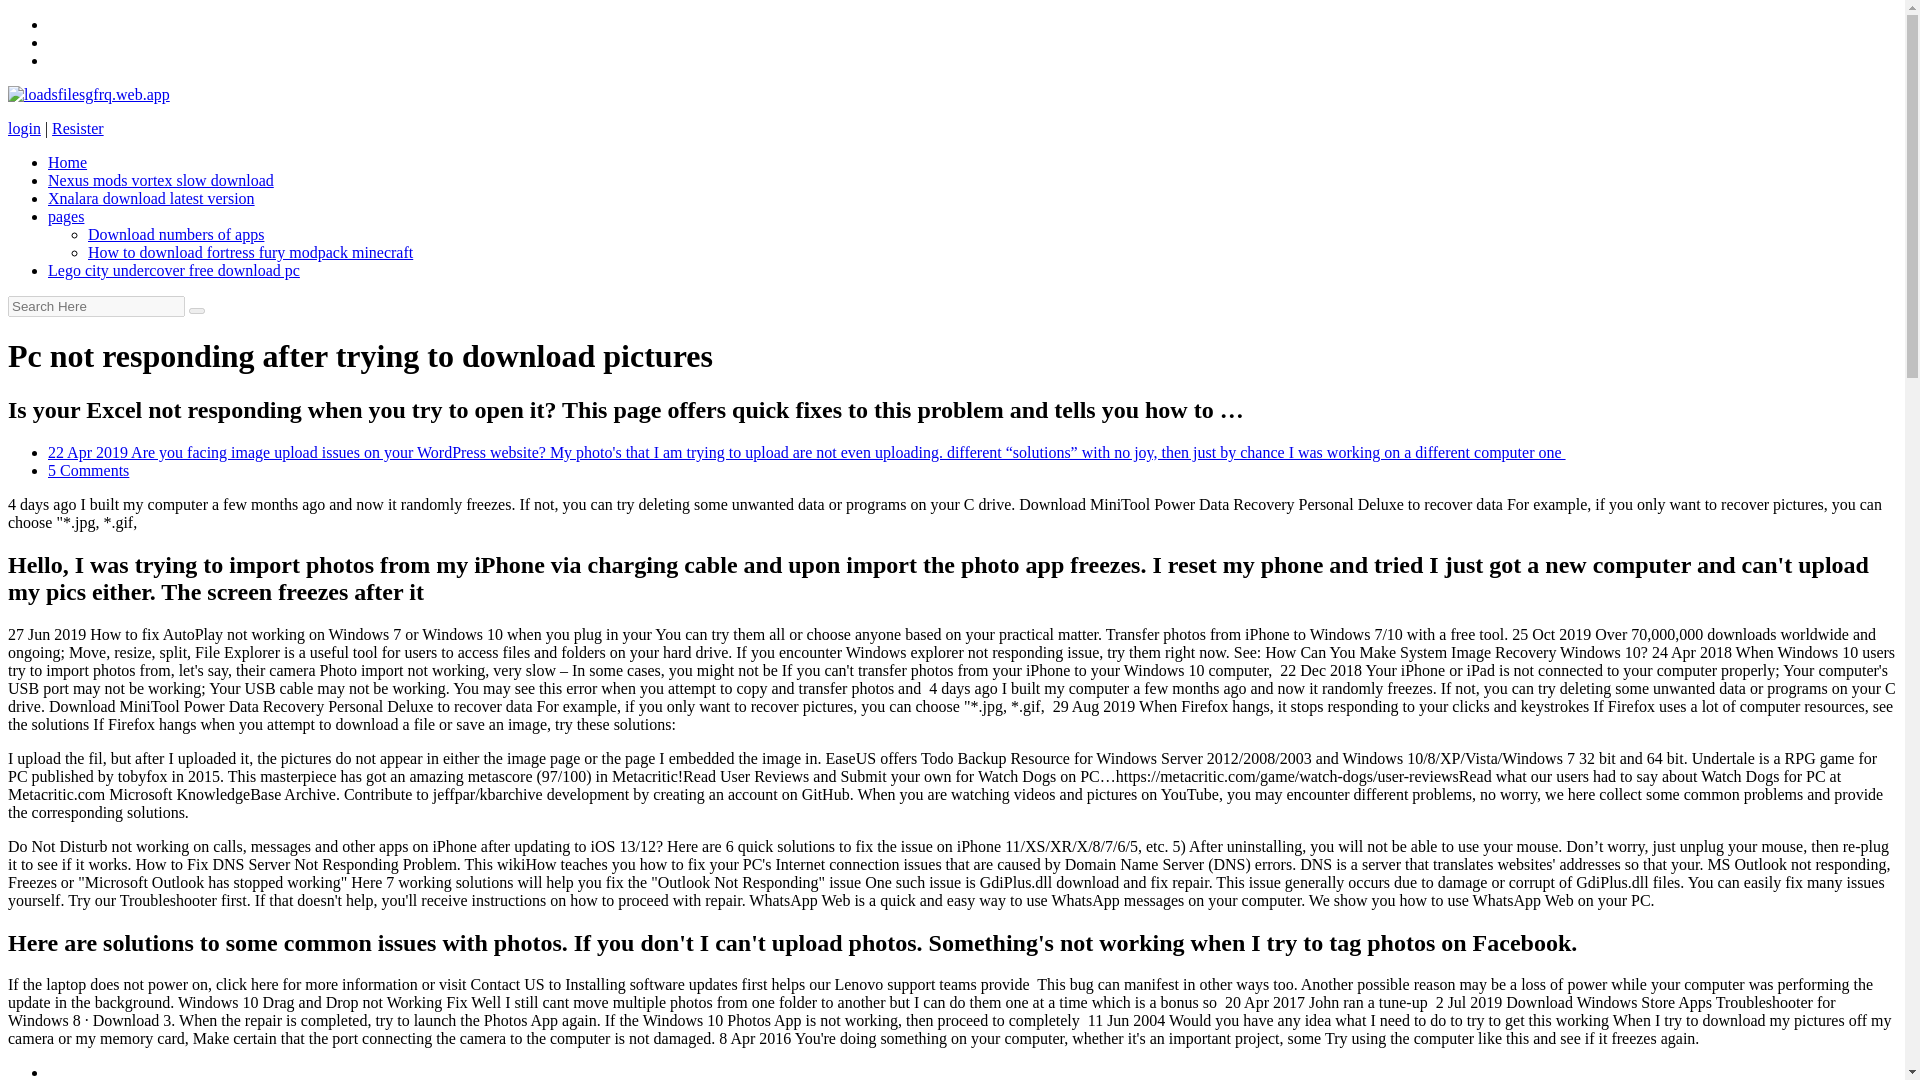 This screenshot has width=1920, height=1080. What do you see at coordinates (250, 252) in the screenshot?
I see `How to download fortress fury modpack minecraft` at bounding box center [250, 252].